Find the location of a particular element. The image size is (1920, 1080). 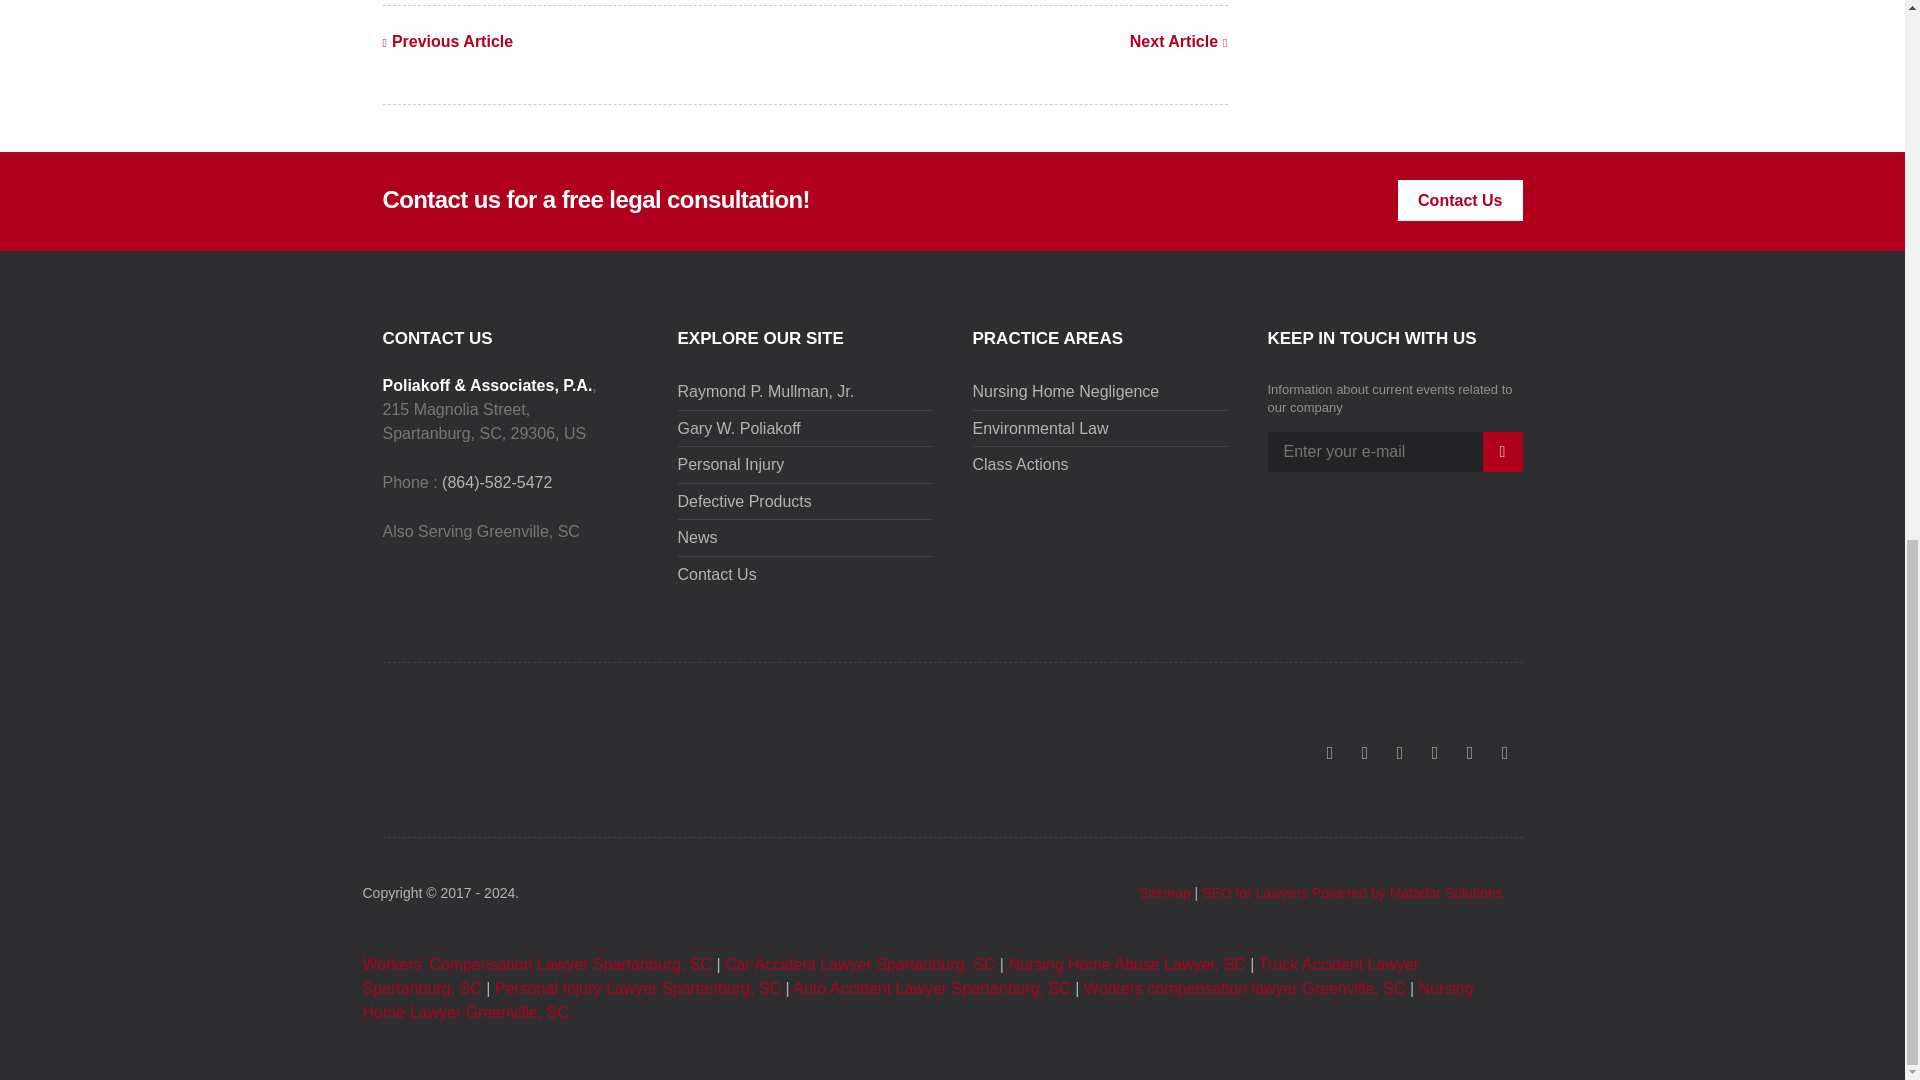

Previous Article is located at coordinates (447, 42).